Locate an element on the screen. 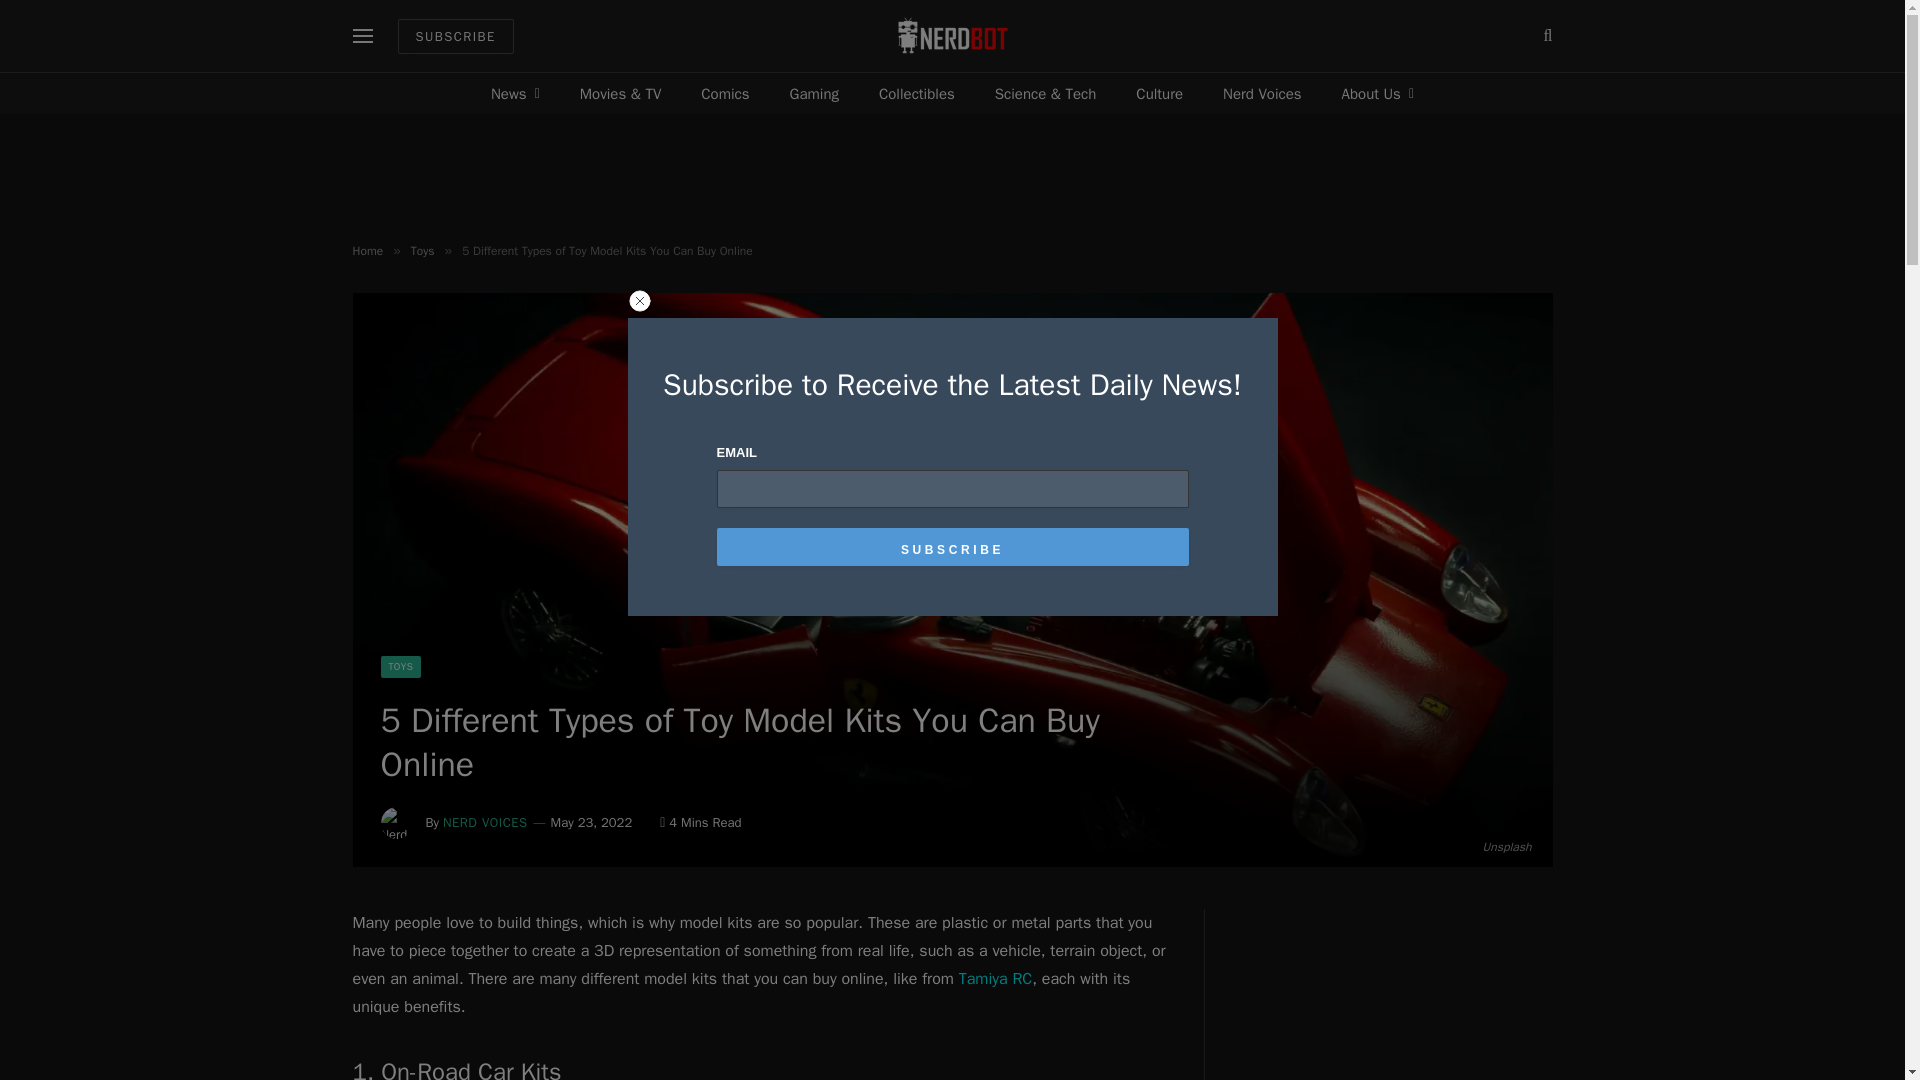 Image resolution: width=1920 pixels, height=1080 pixels. Home is located at coordinates (366, 251).